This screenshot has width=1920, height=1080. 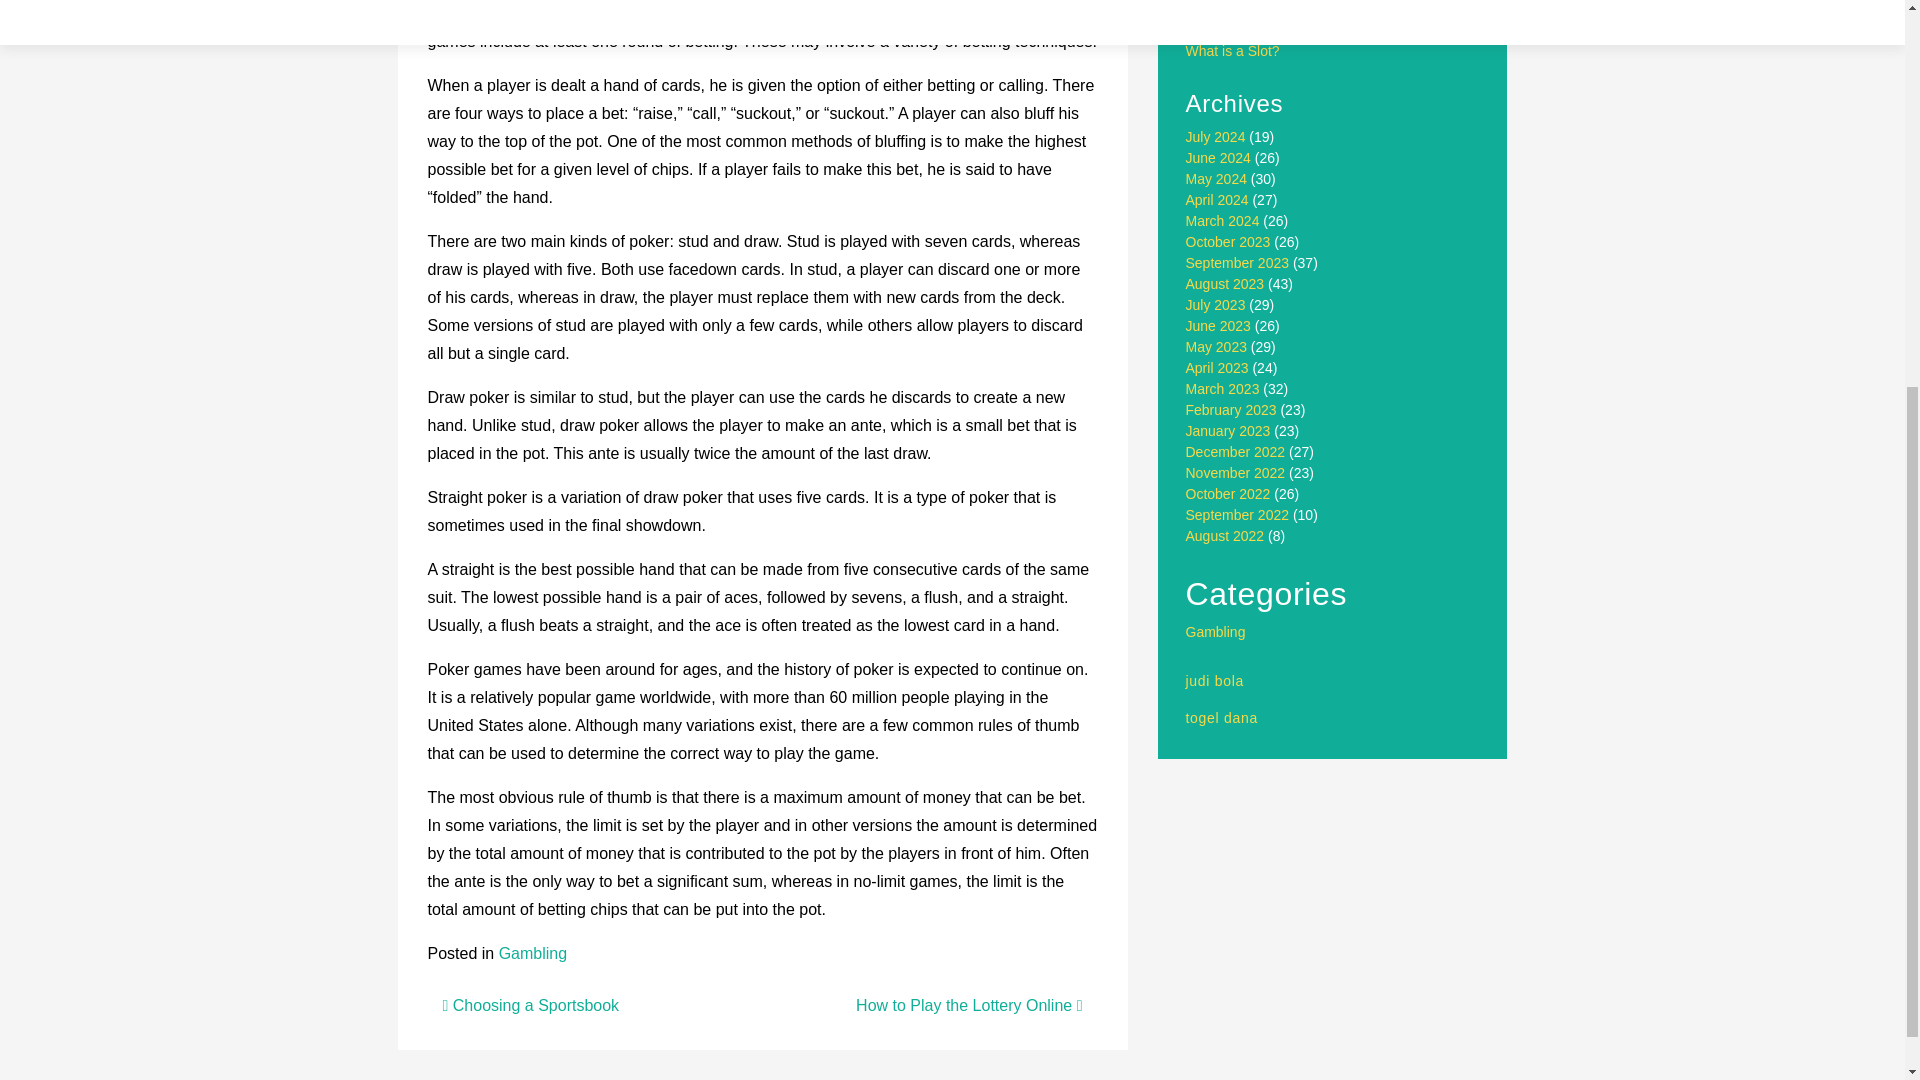 What do you see at coordinates (1216, 136) in the screenshot?
I see `July 2024` at bounding box center [1216, 136].